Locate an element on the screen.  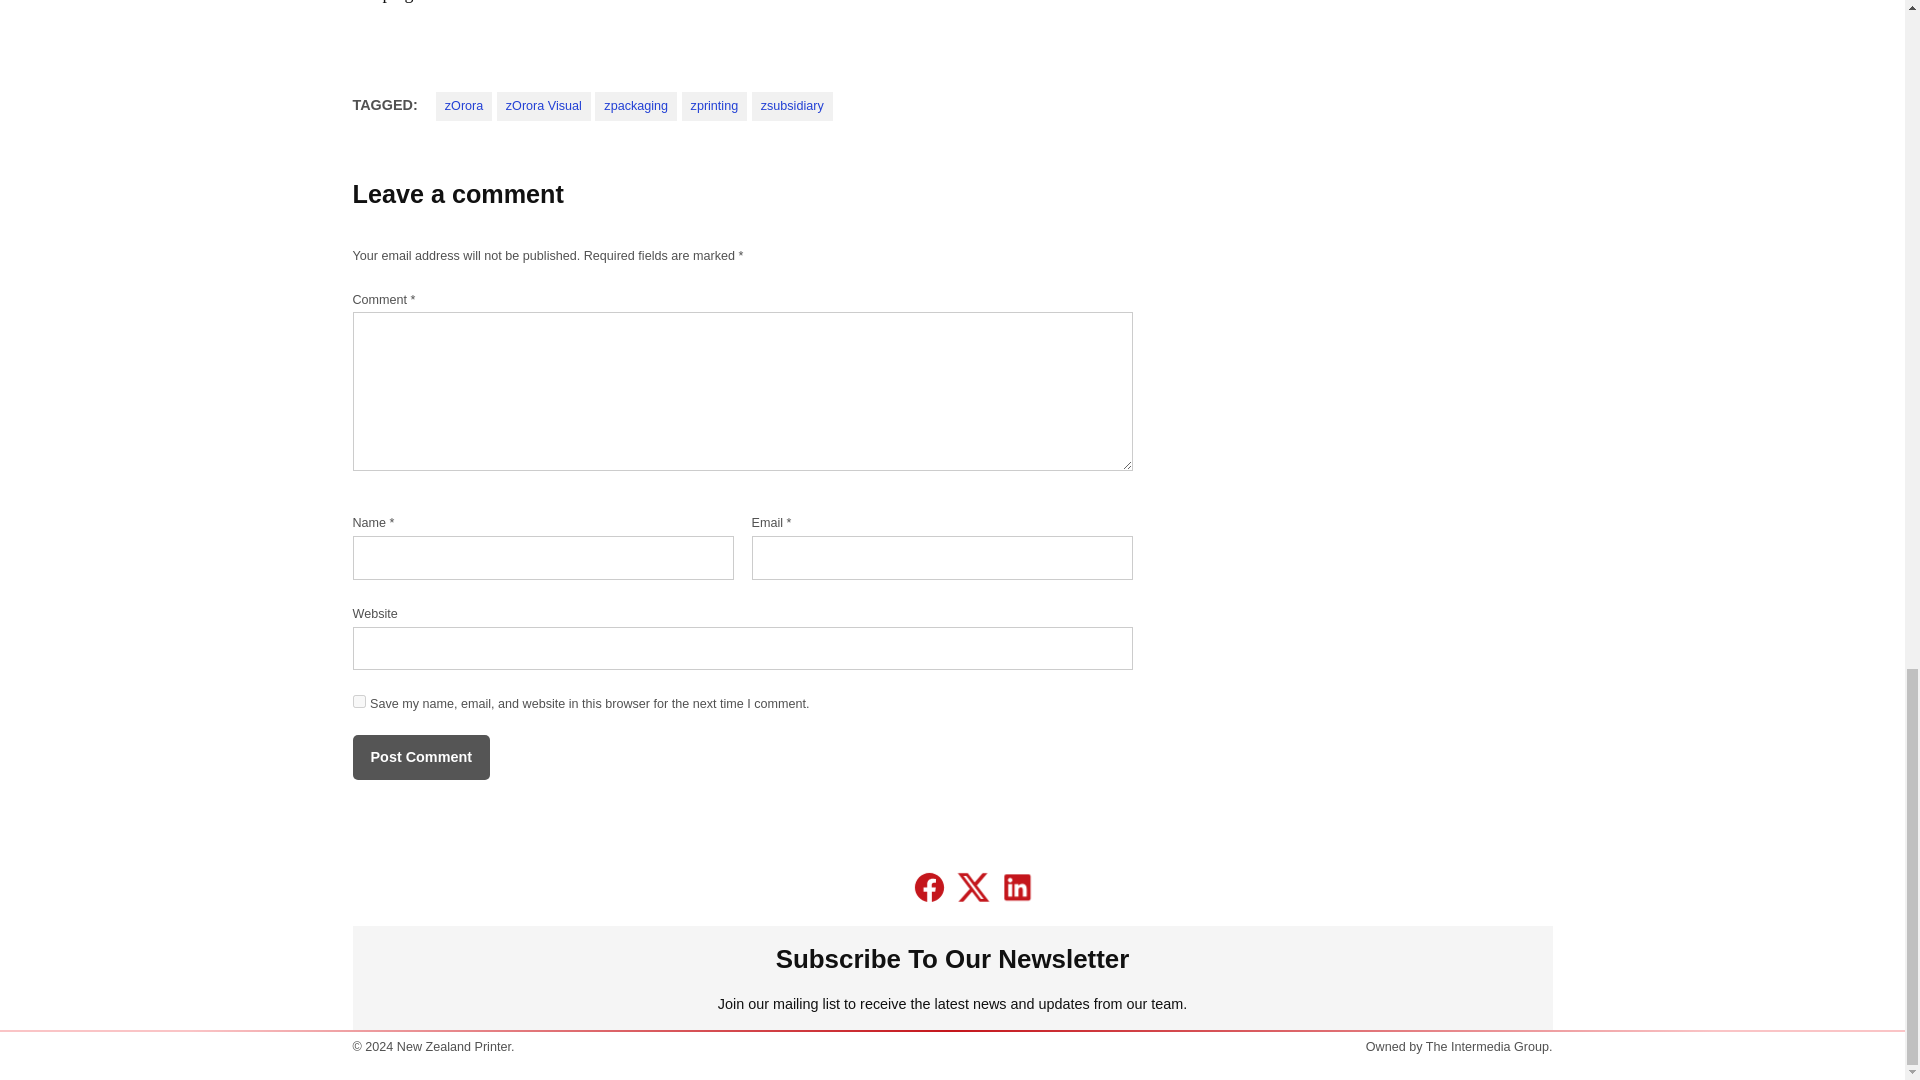
zOrora is located at coordinates (464, 106).